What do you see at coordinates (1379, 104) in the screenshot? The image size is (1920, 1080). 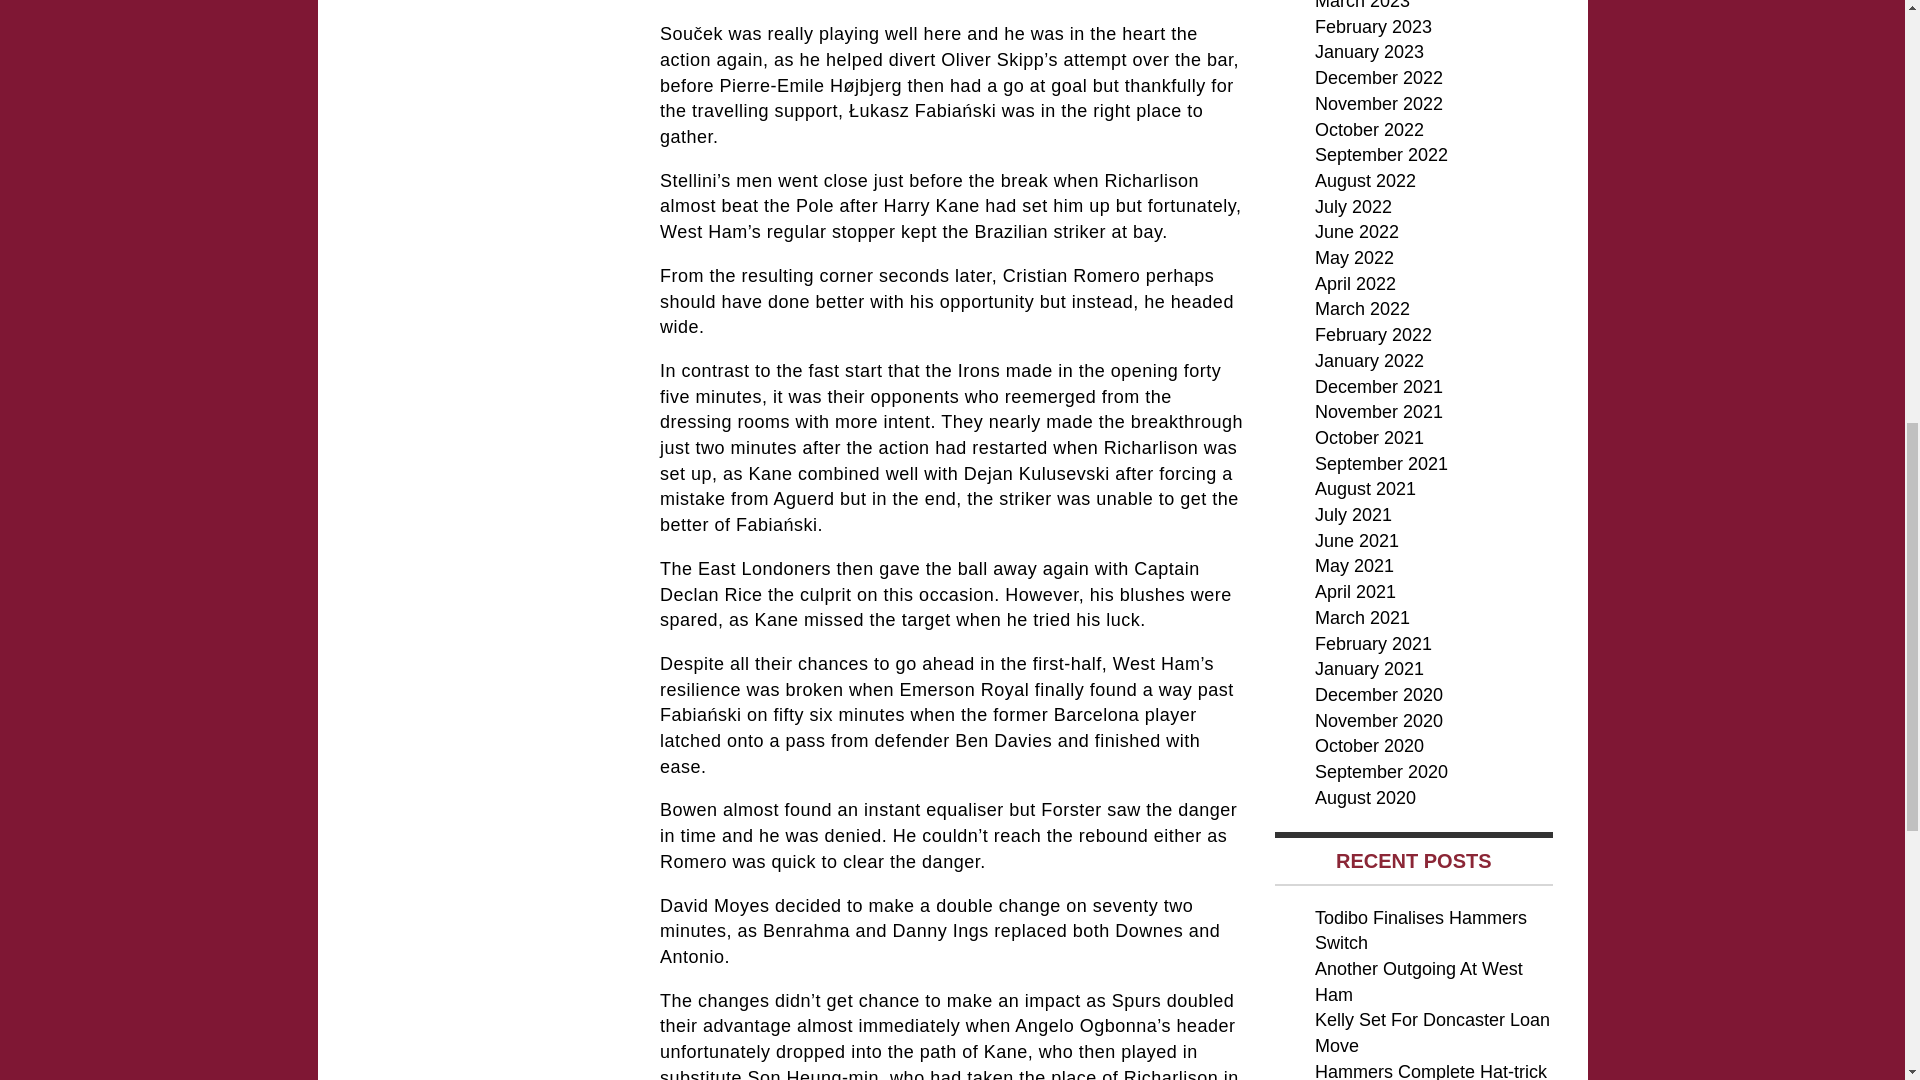 I see `November 2022` at bounding box center [1379, 104].